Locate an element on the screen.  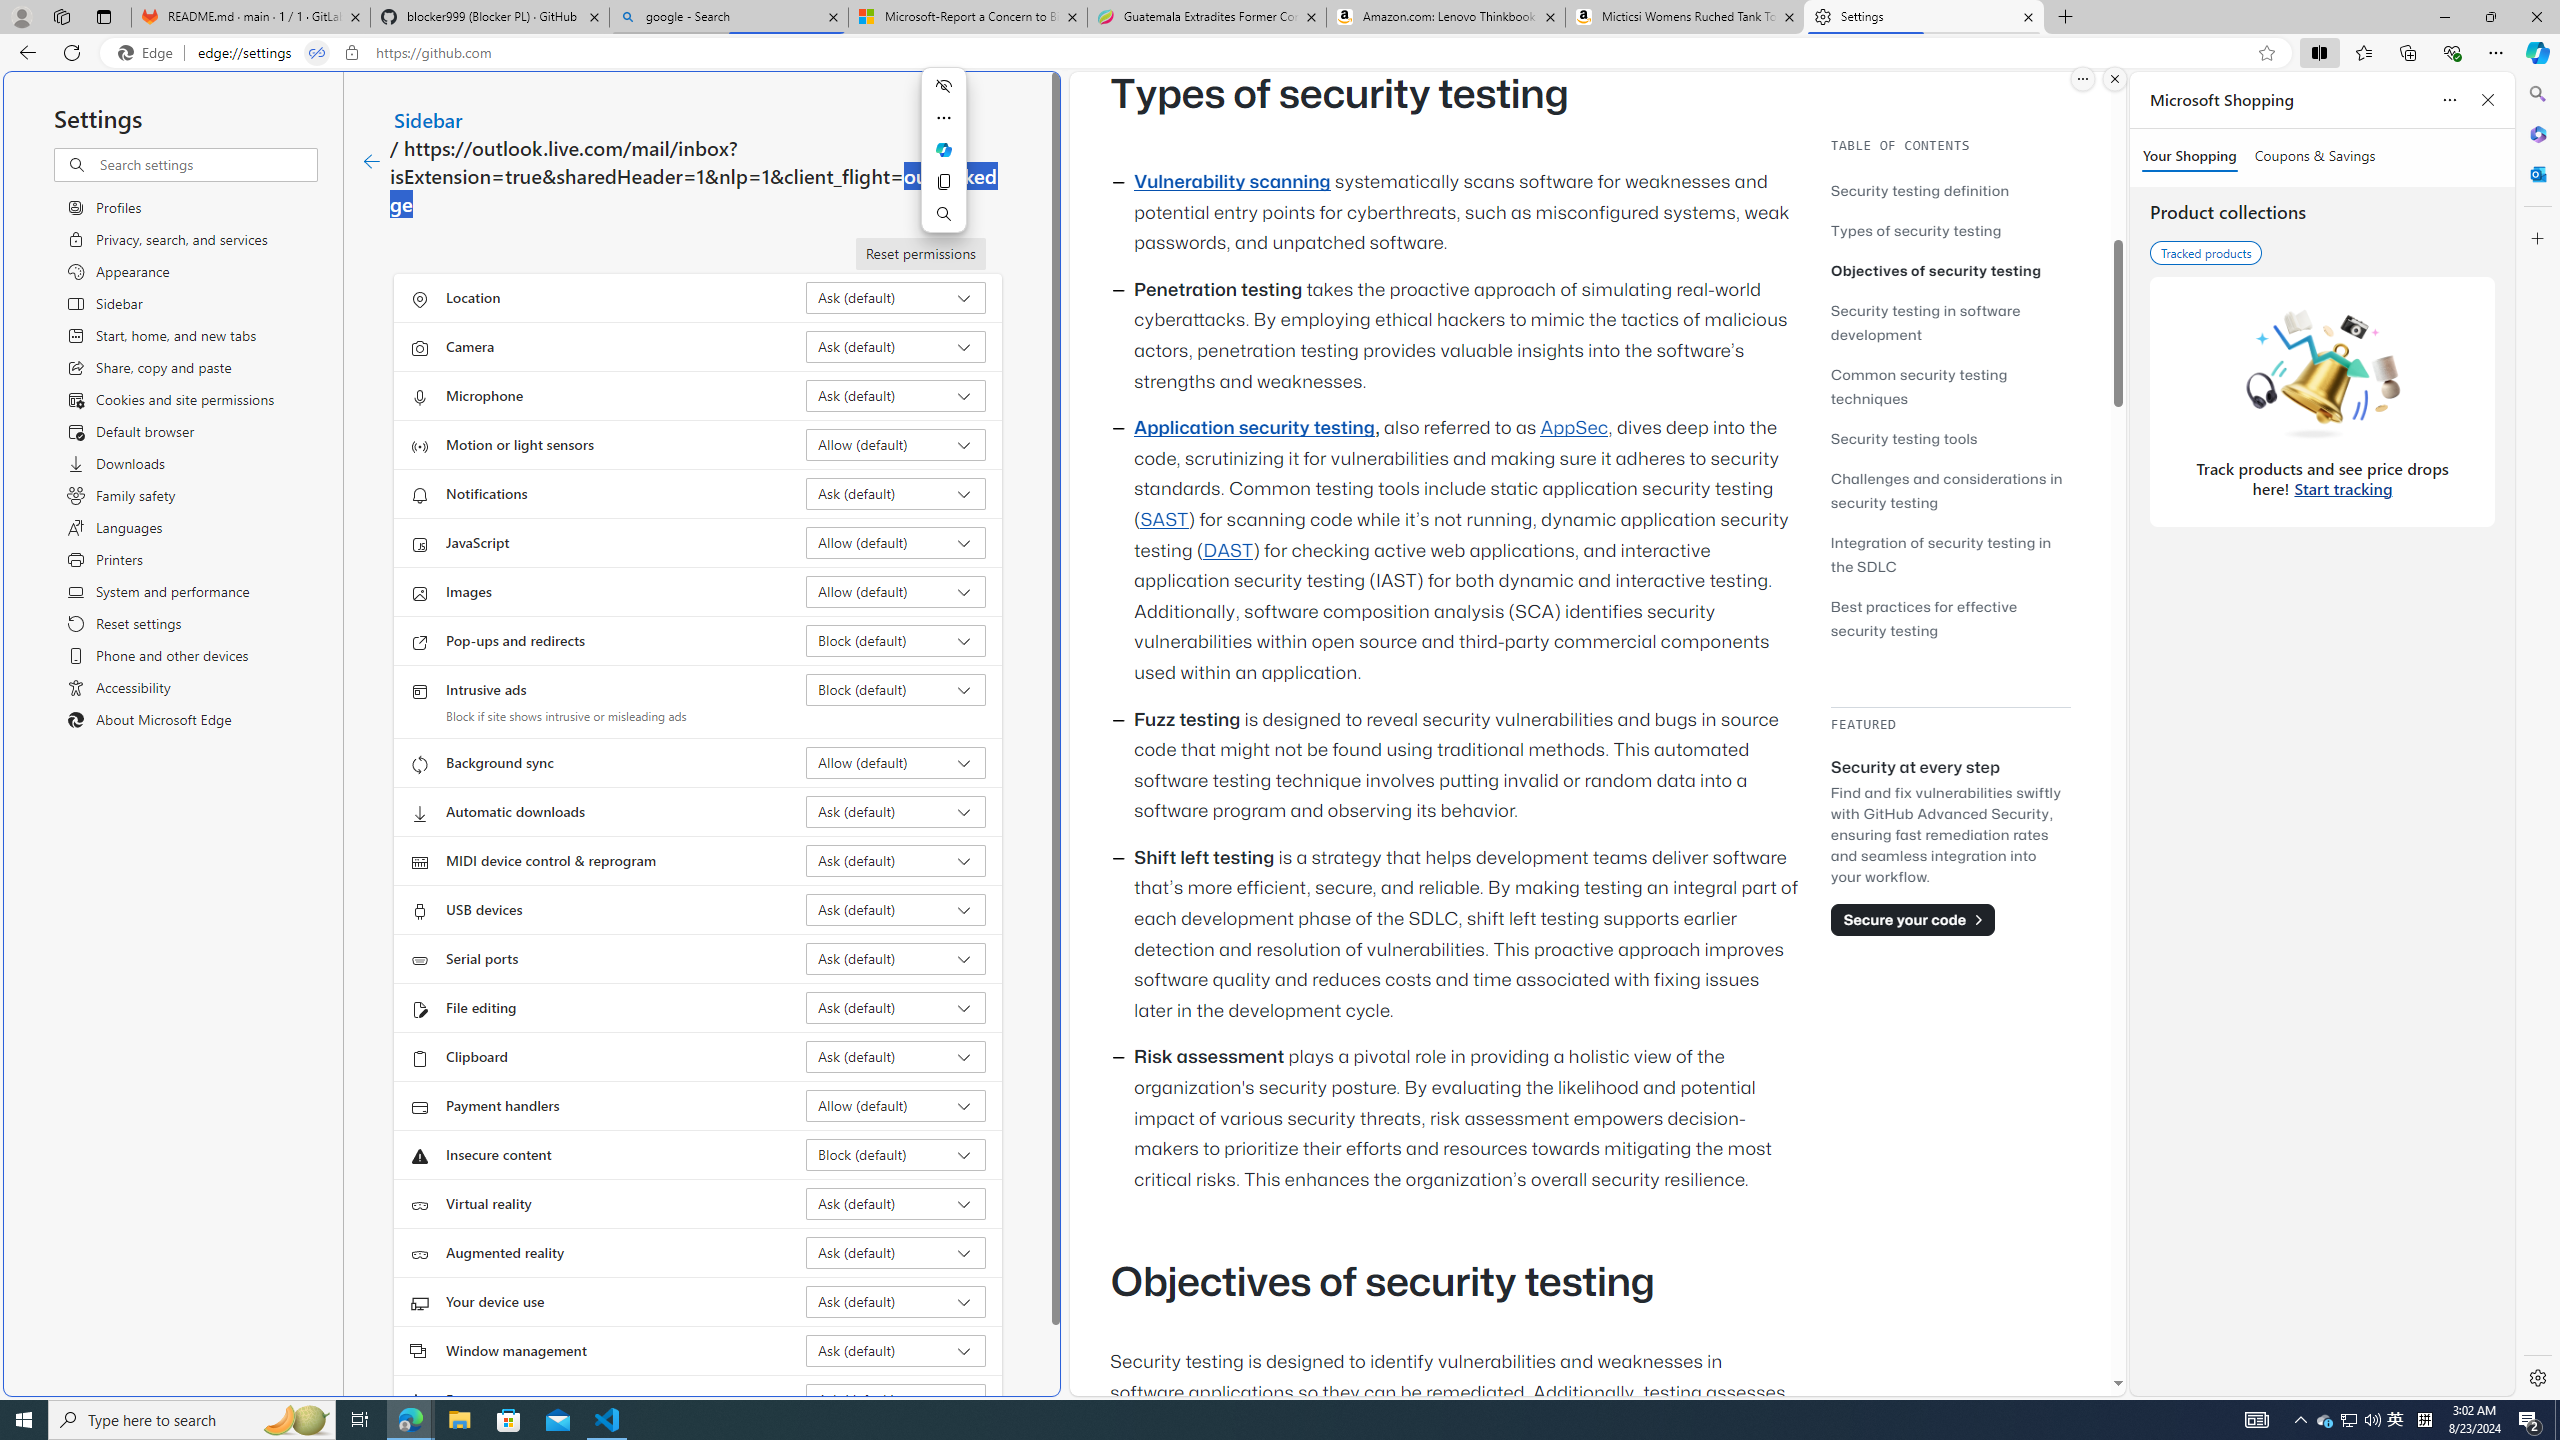
Fonts Ask (default) is located at coordinates (896, 1399).